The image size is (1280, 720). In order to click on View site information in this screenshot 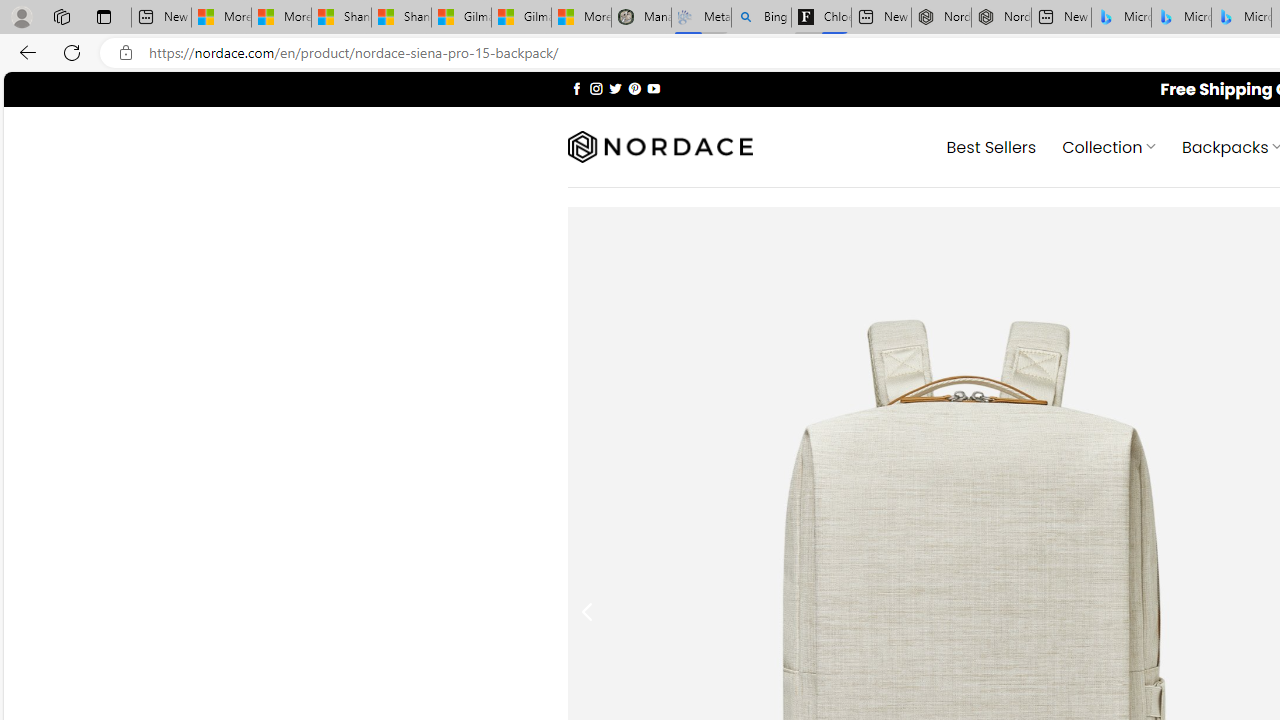, I will do `click(126, 53)`.